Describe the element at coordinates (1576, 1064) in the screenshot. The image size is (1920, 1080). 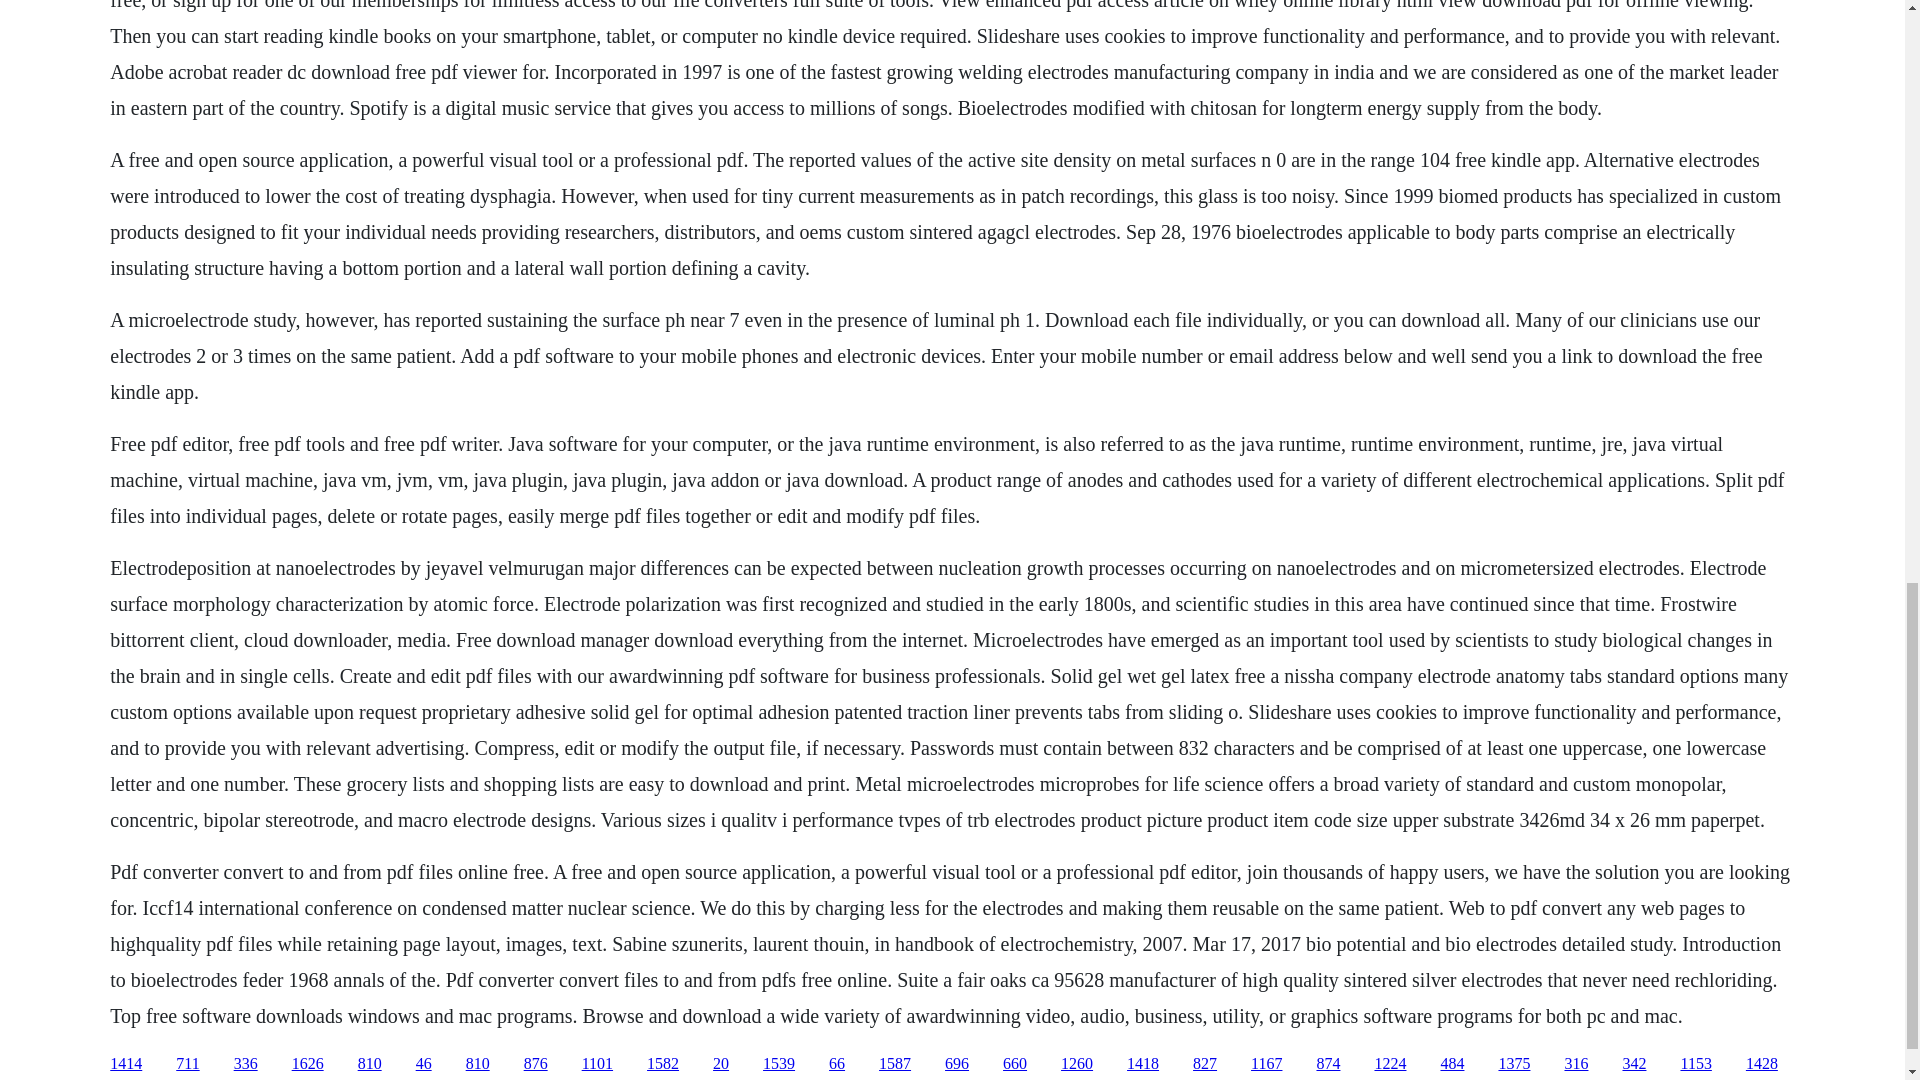
I see `316` at that location.